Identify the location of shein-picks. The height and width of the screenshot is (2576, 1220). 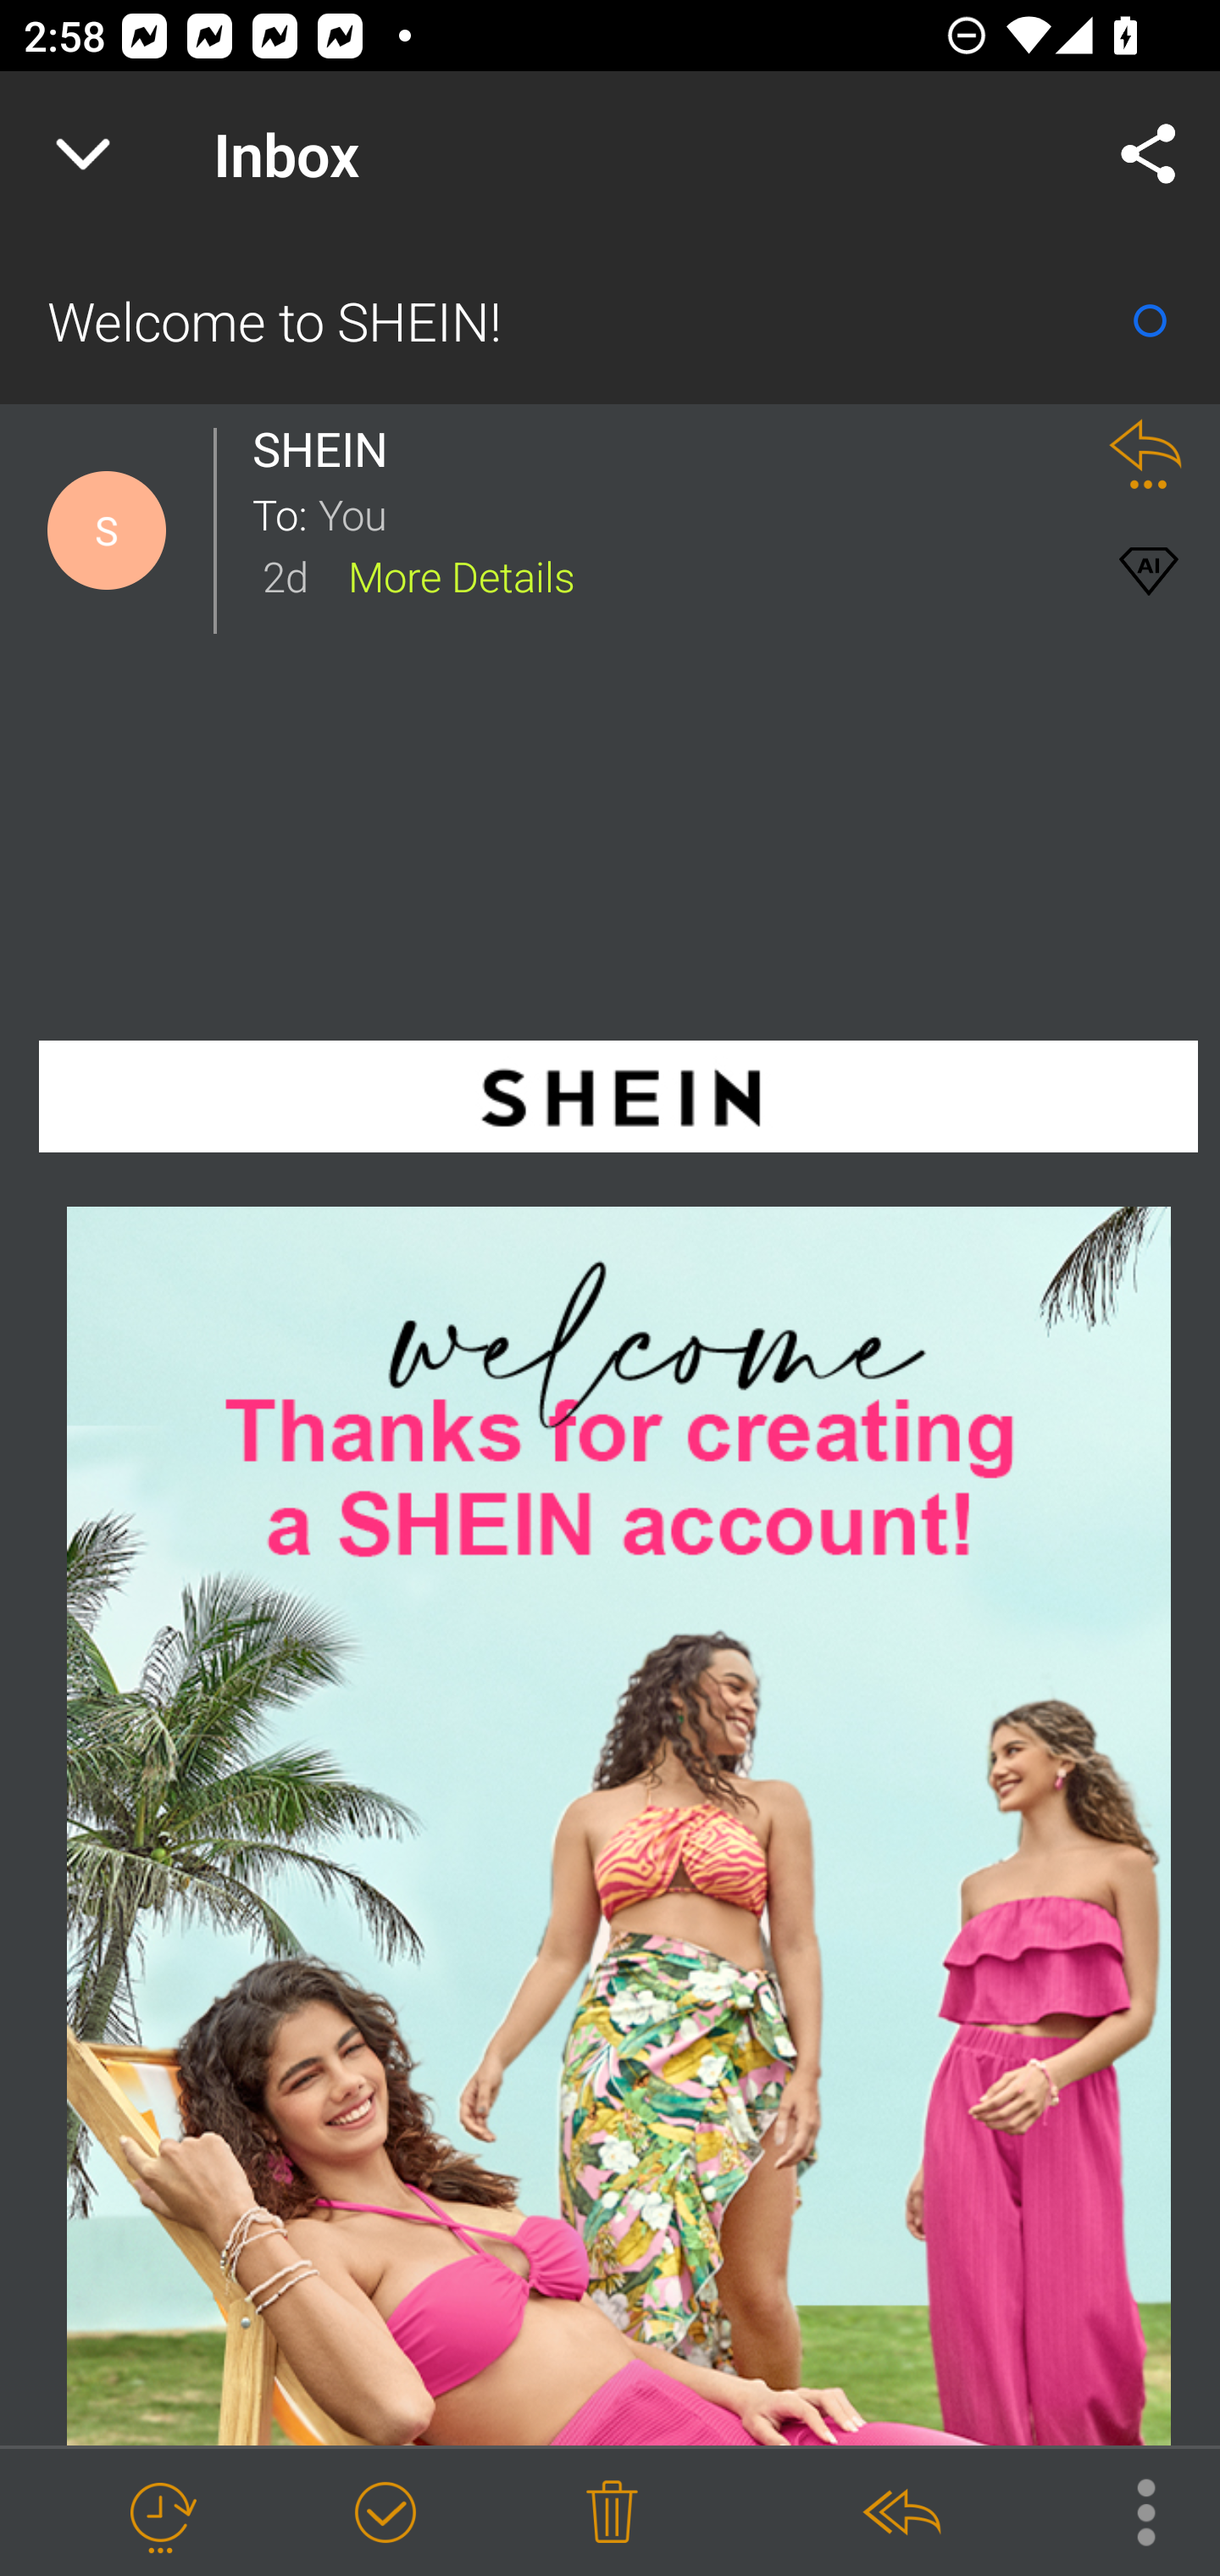
(618, 1825).